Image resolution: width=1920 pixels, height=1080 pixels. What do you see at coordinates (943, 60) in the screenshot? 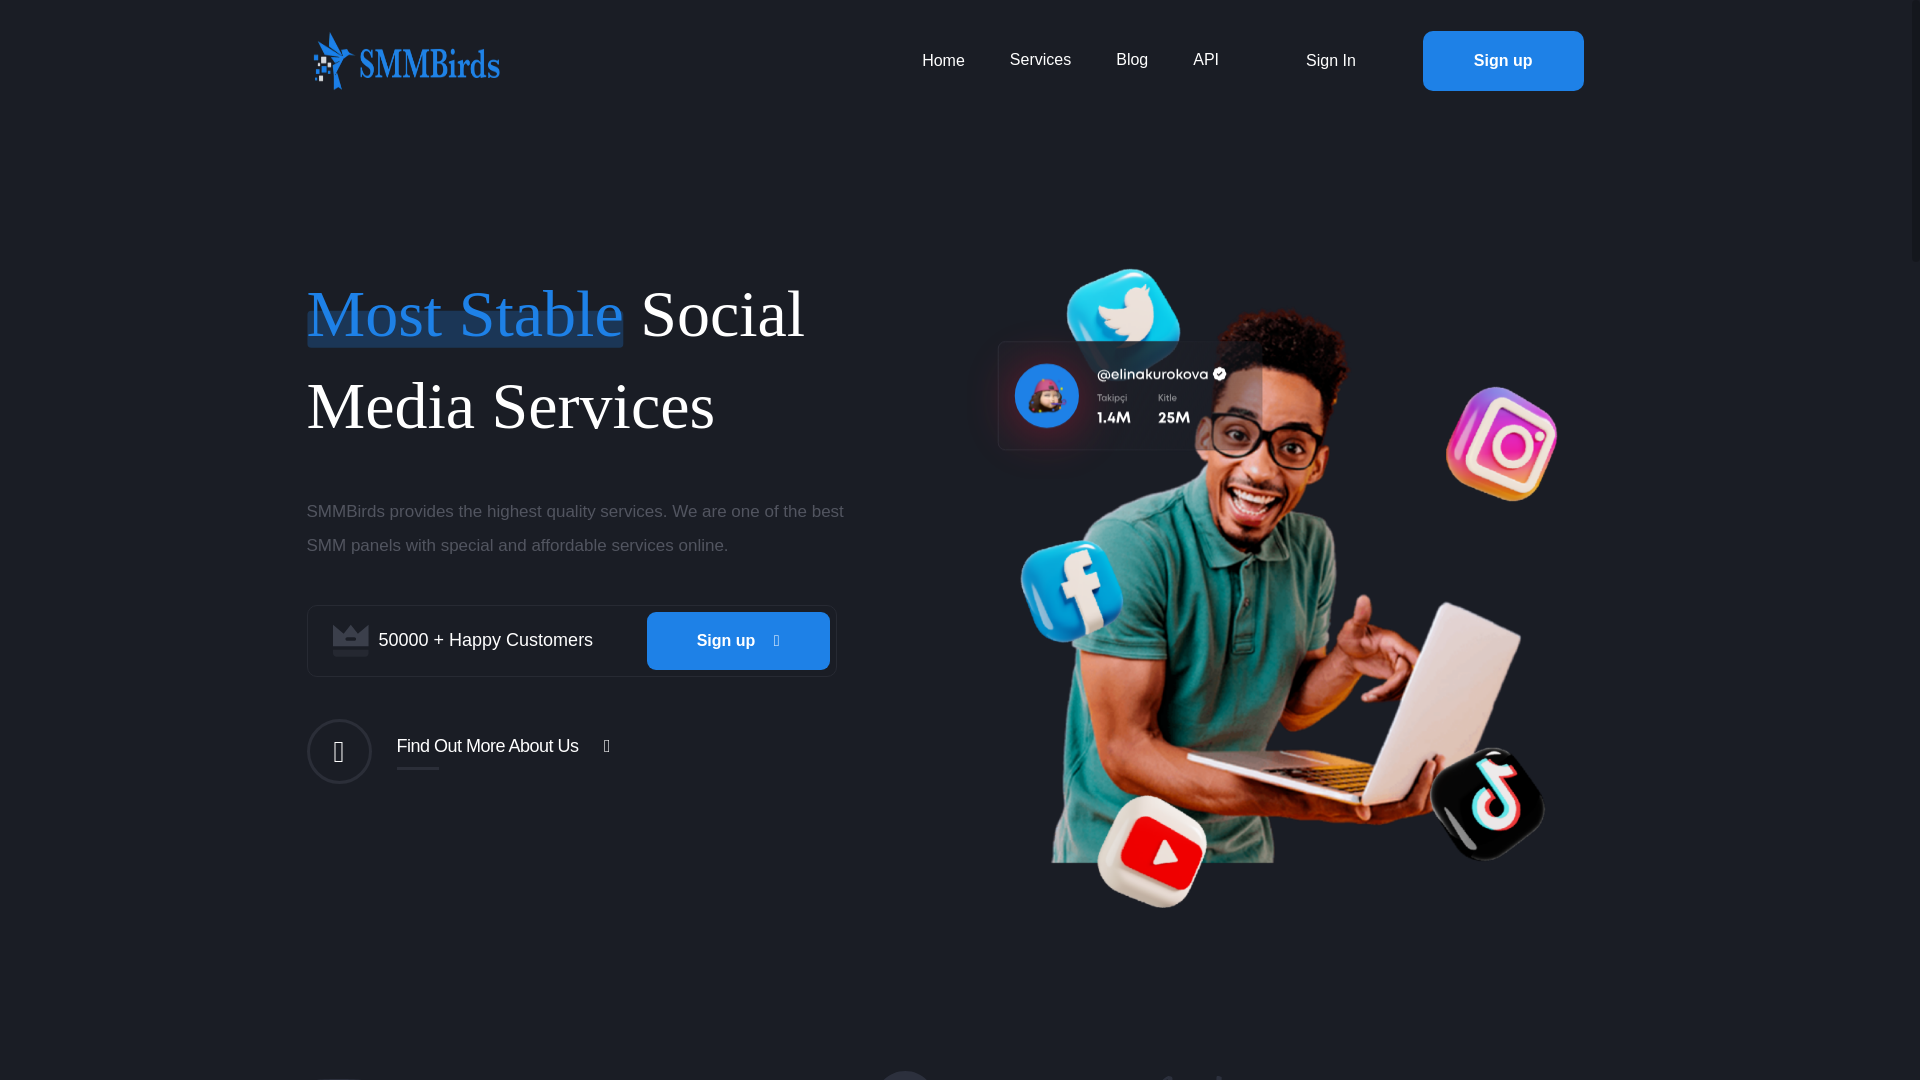
I see `Home` at bounding box center [943, 60].